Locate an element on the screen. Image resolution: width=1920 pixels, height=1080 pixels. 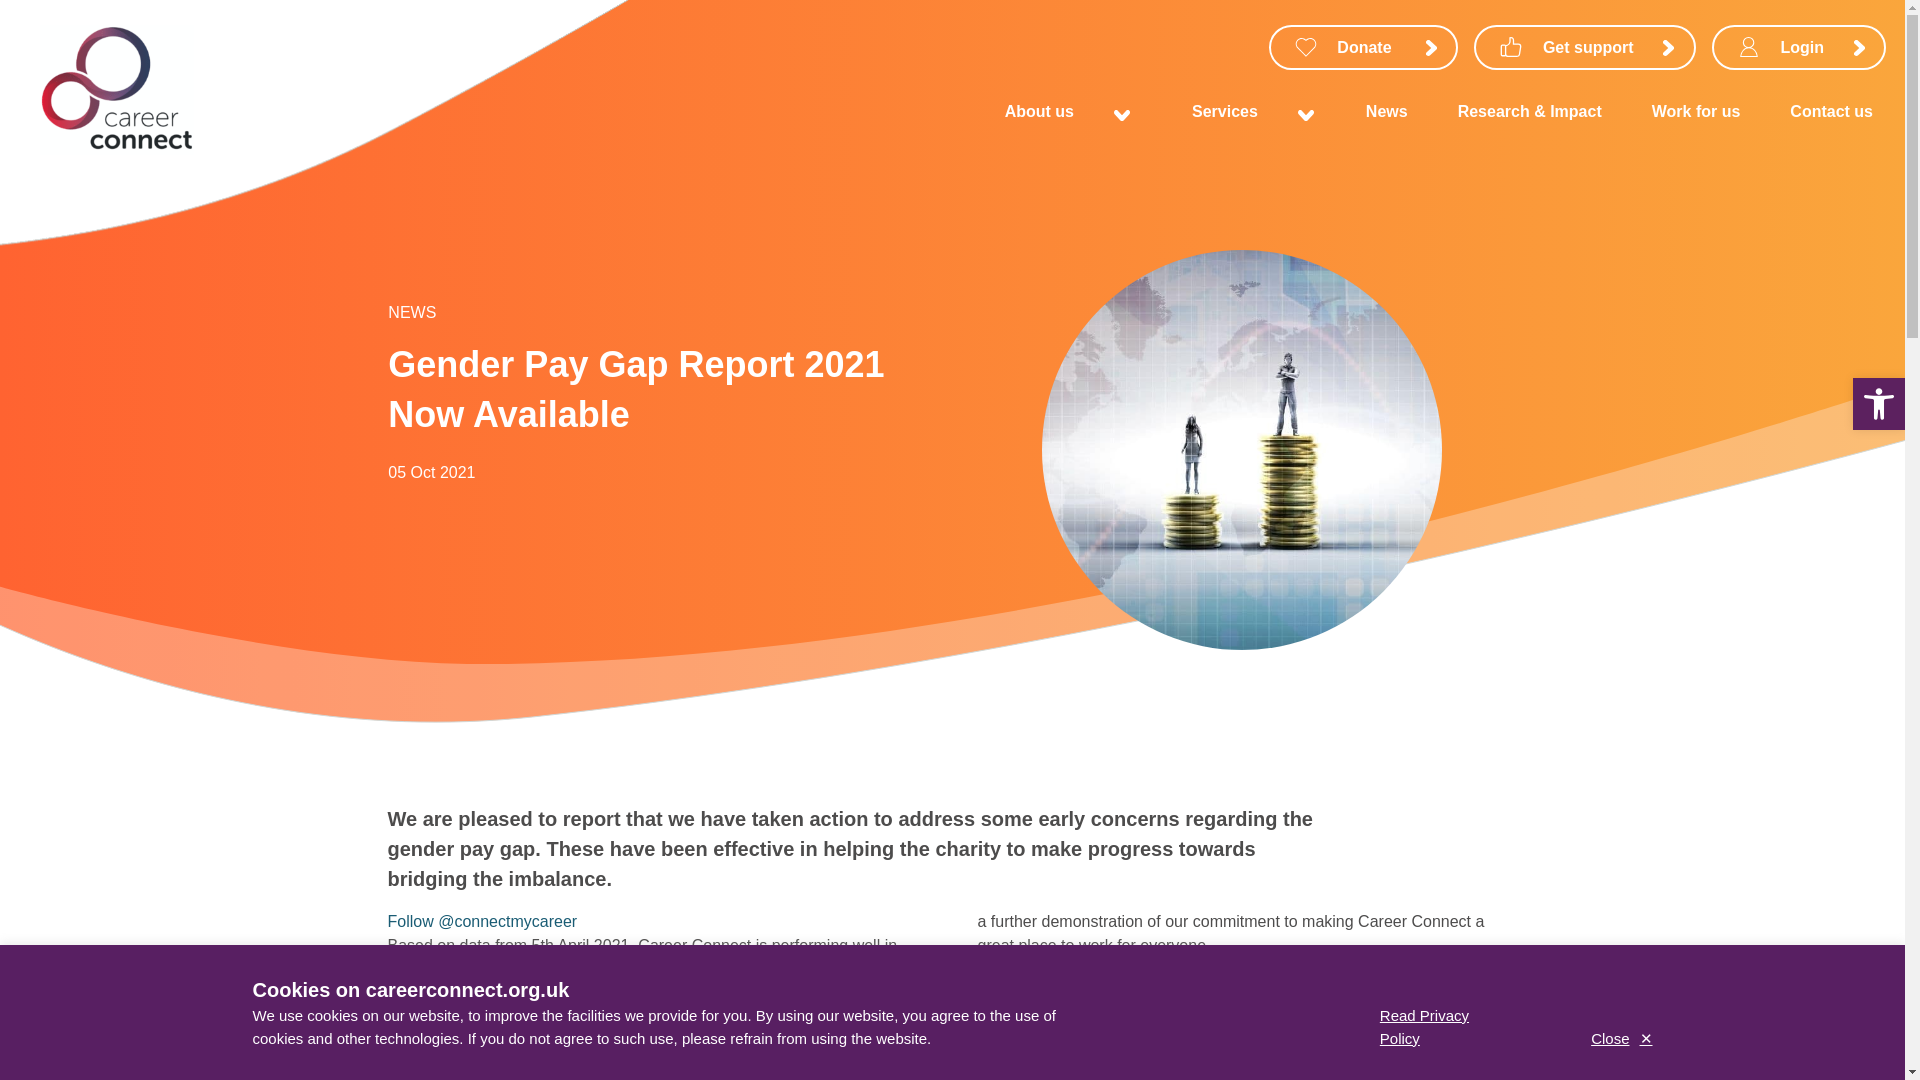
About us is located at coordinates (1044, 110).